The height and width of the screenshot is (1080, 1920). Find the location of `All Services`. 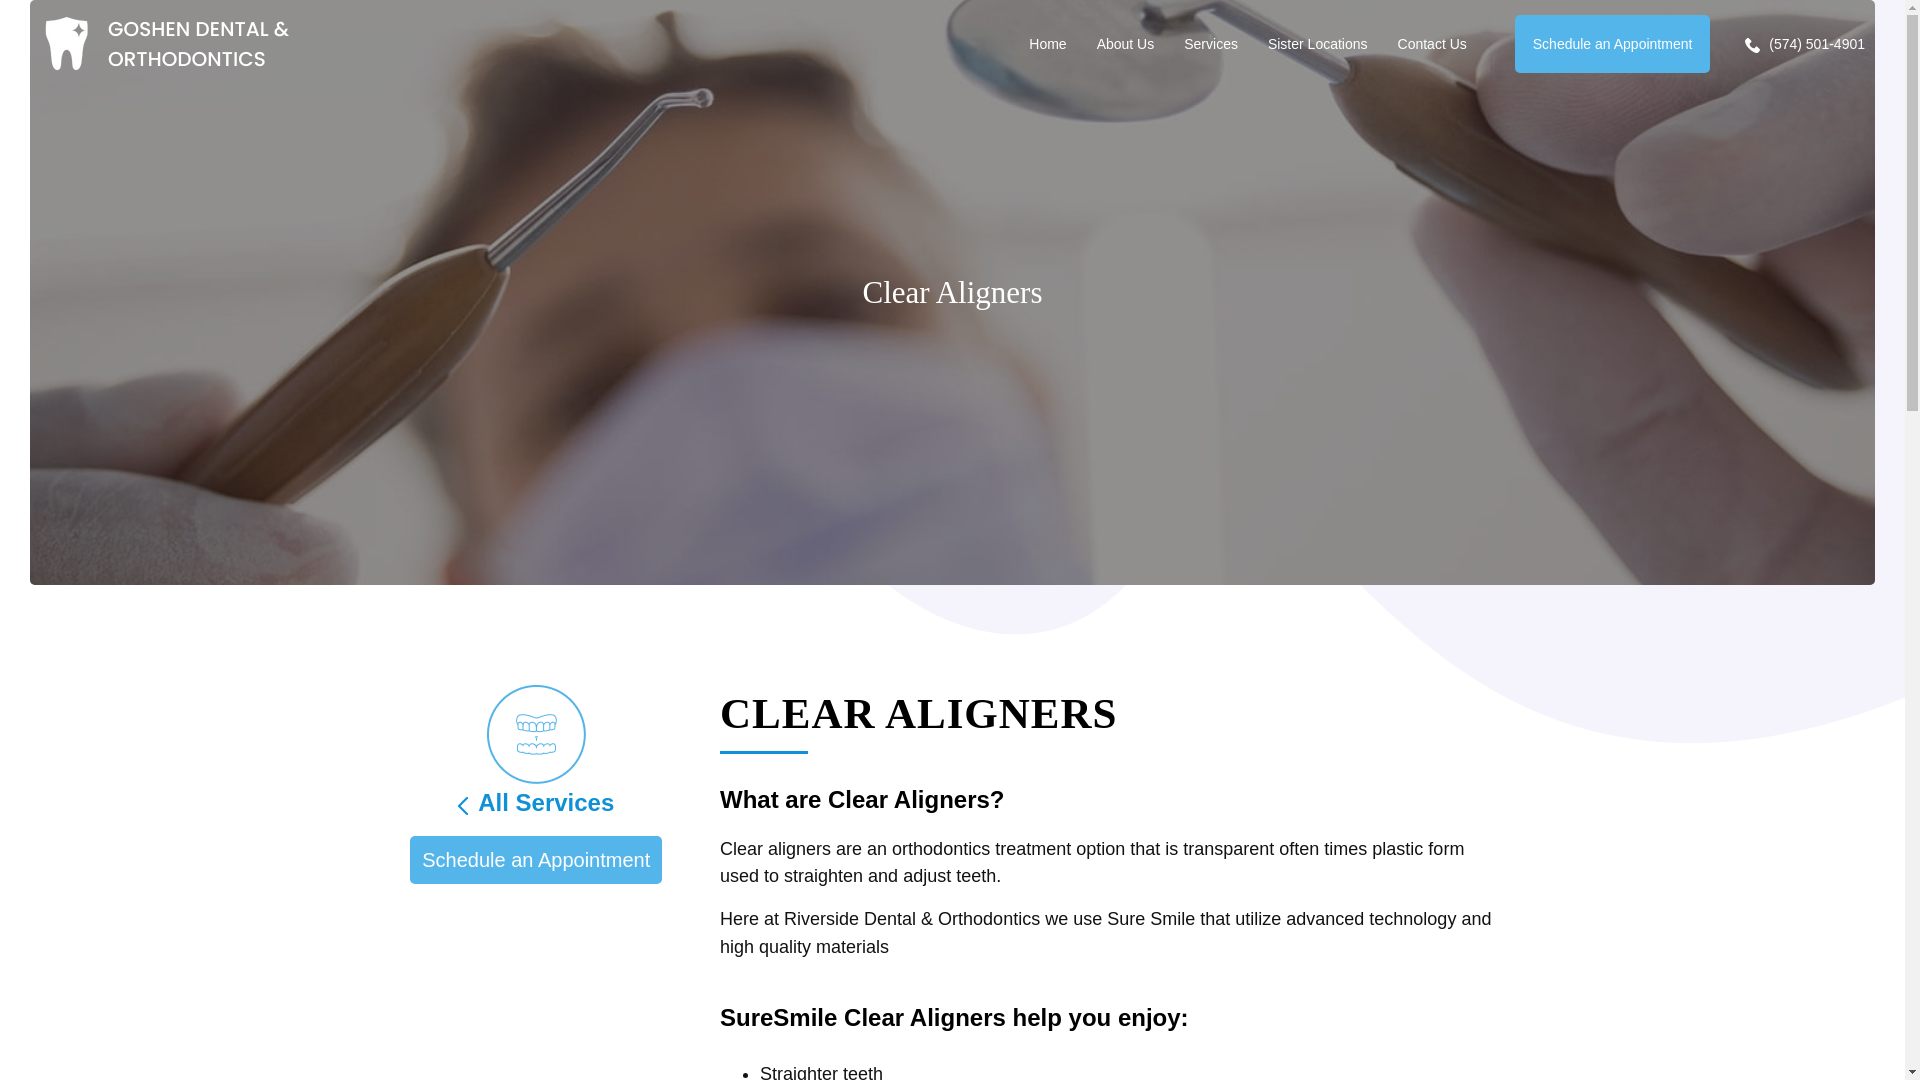

All Services is located at coordinates (536, 802).